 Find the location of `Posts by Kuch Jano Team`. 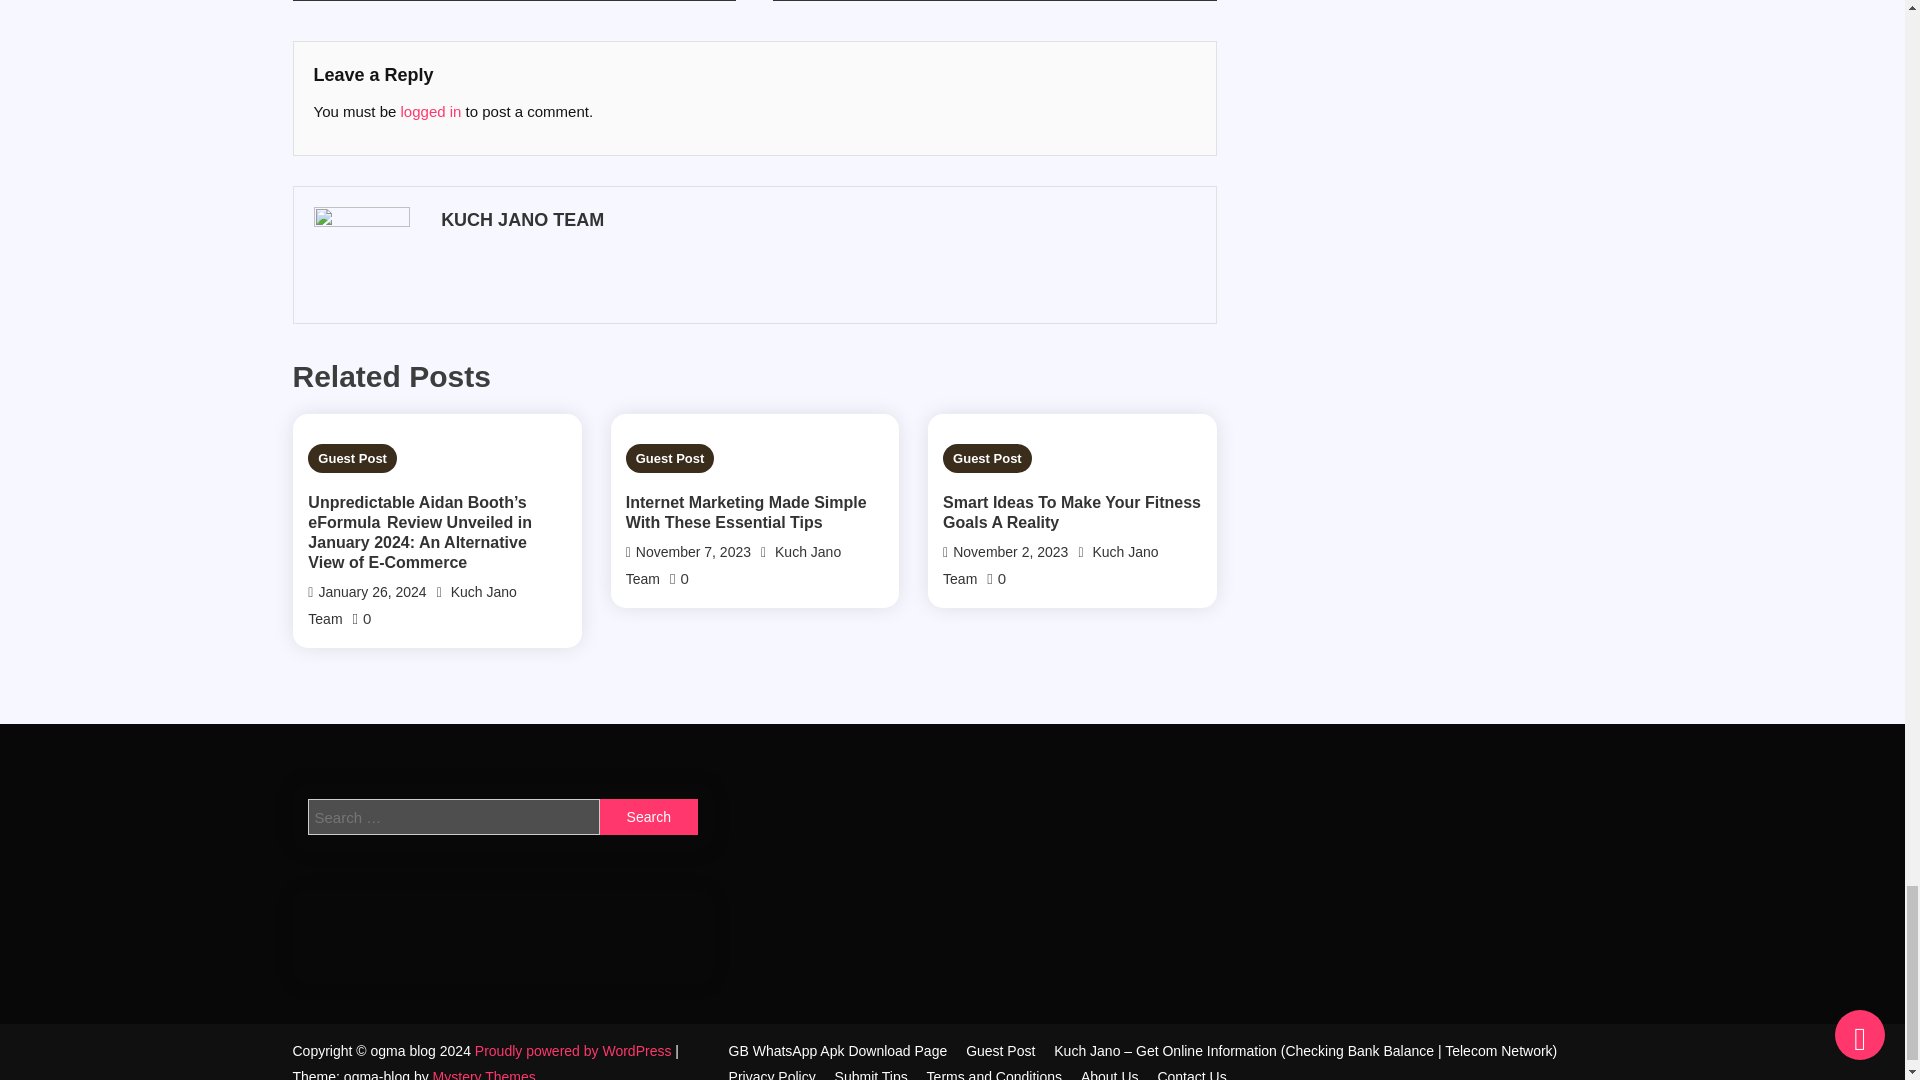

Posts by Kuch Jano Team is located at coordinates (816, 220).